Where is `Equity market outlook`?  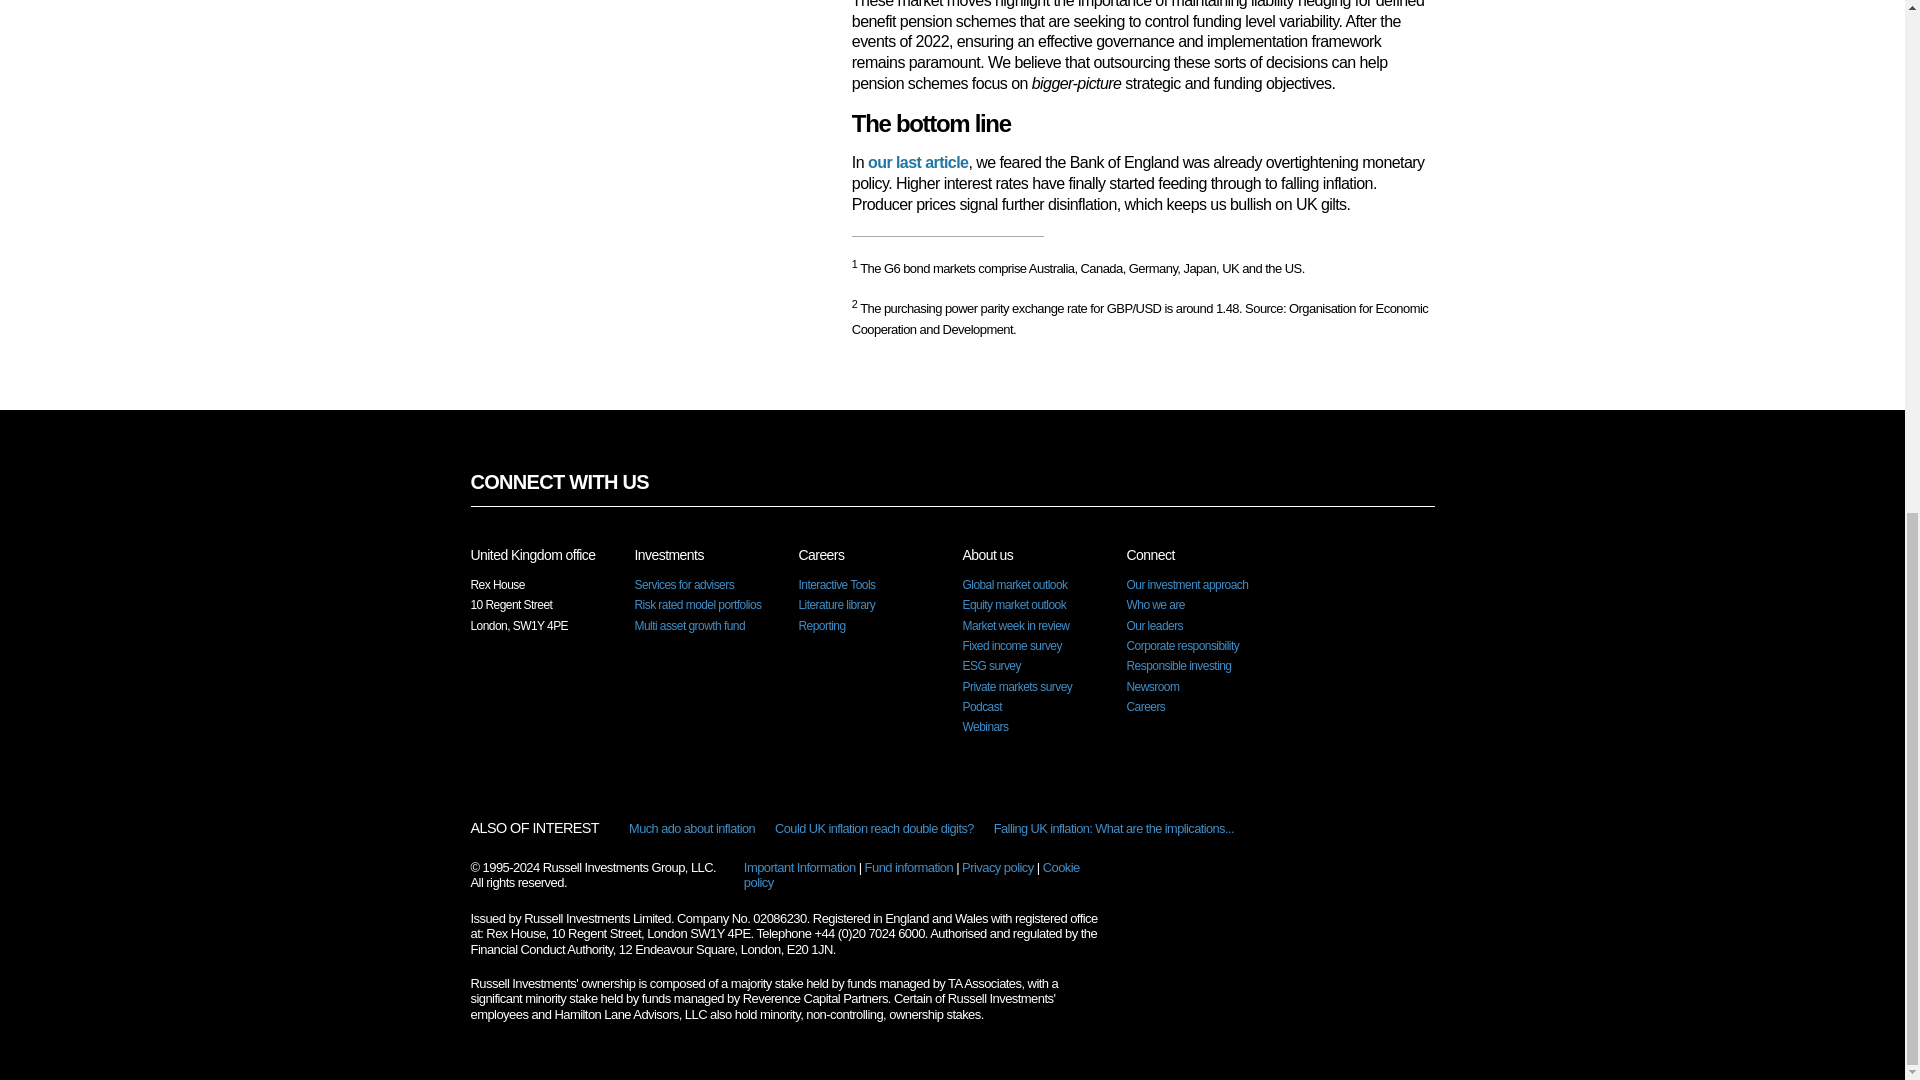
Equity market outlook is located at coordinates (1013, 605).